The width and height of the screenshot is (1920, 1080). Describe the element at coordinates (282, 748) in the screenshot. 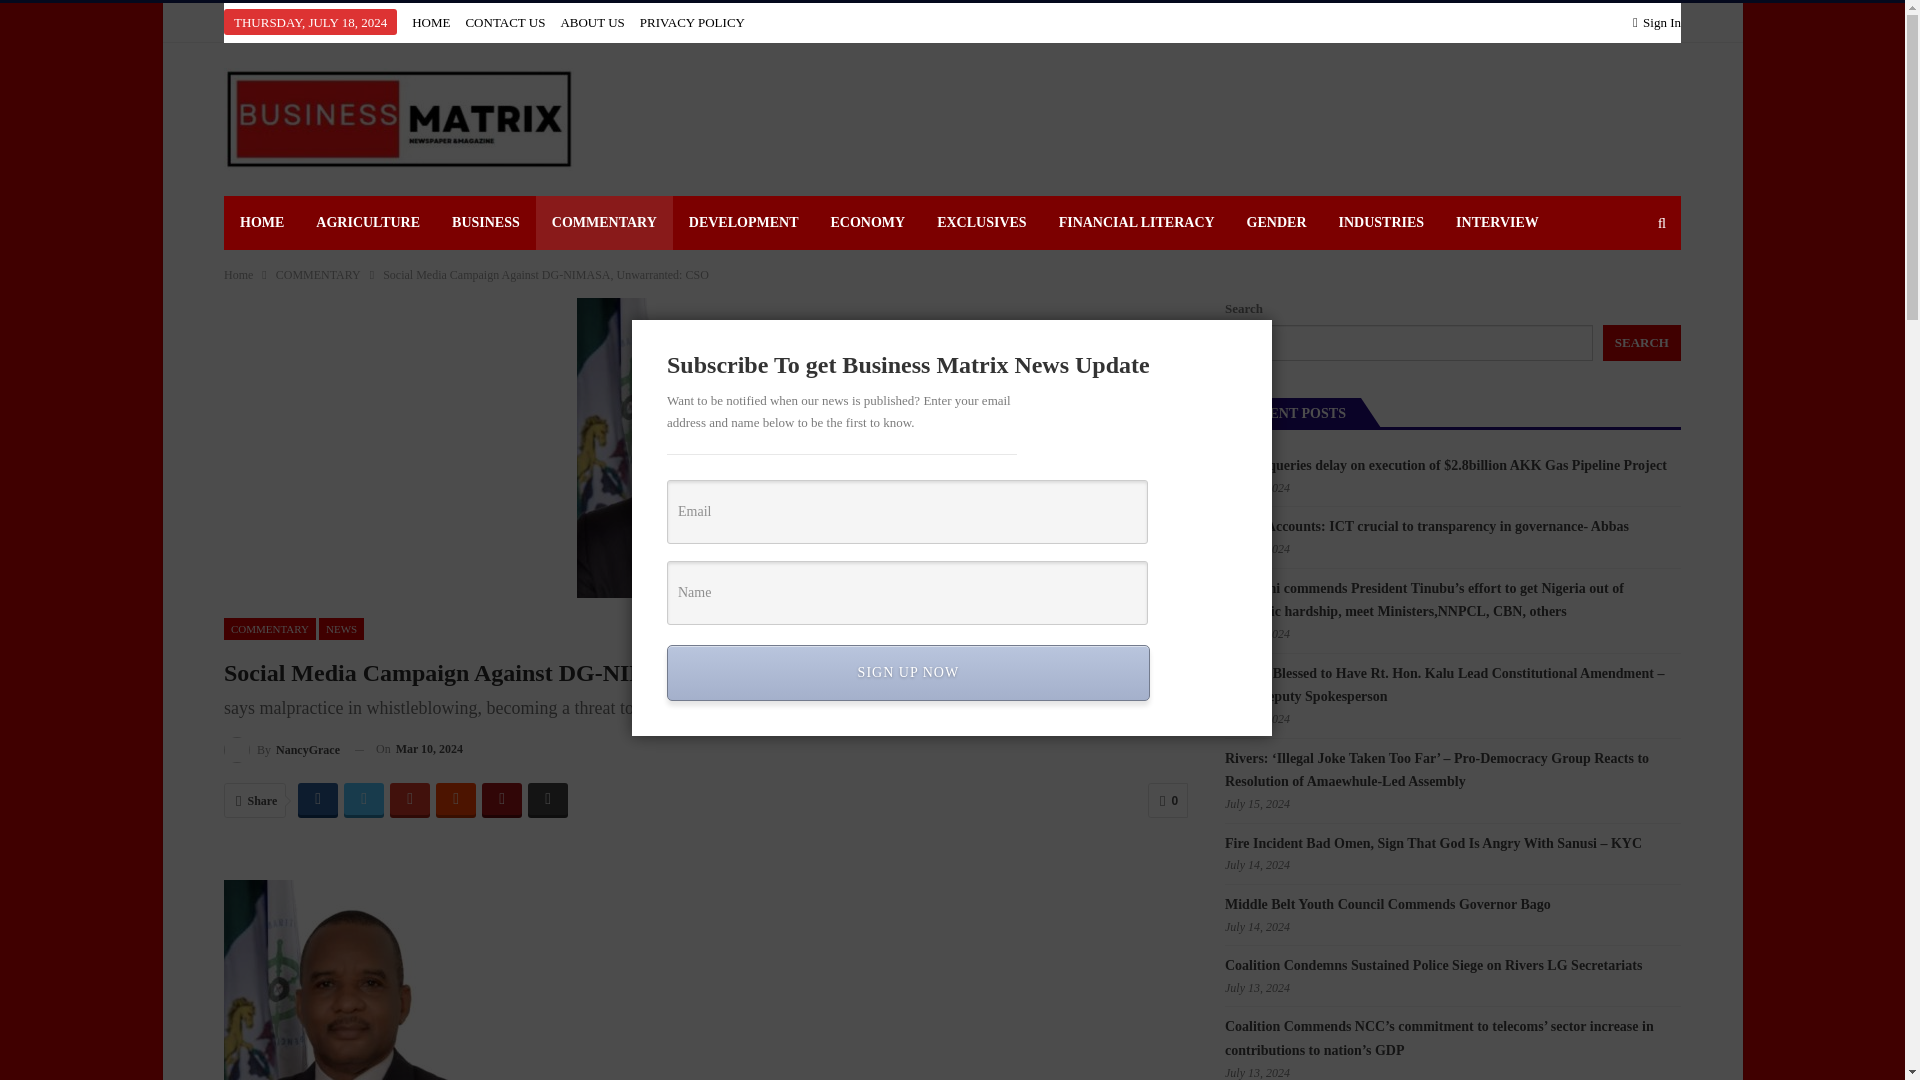

I see `By NancyGrace` at that location.